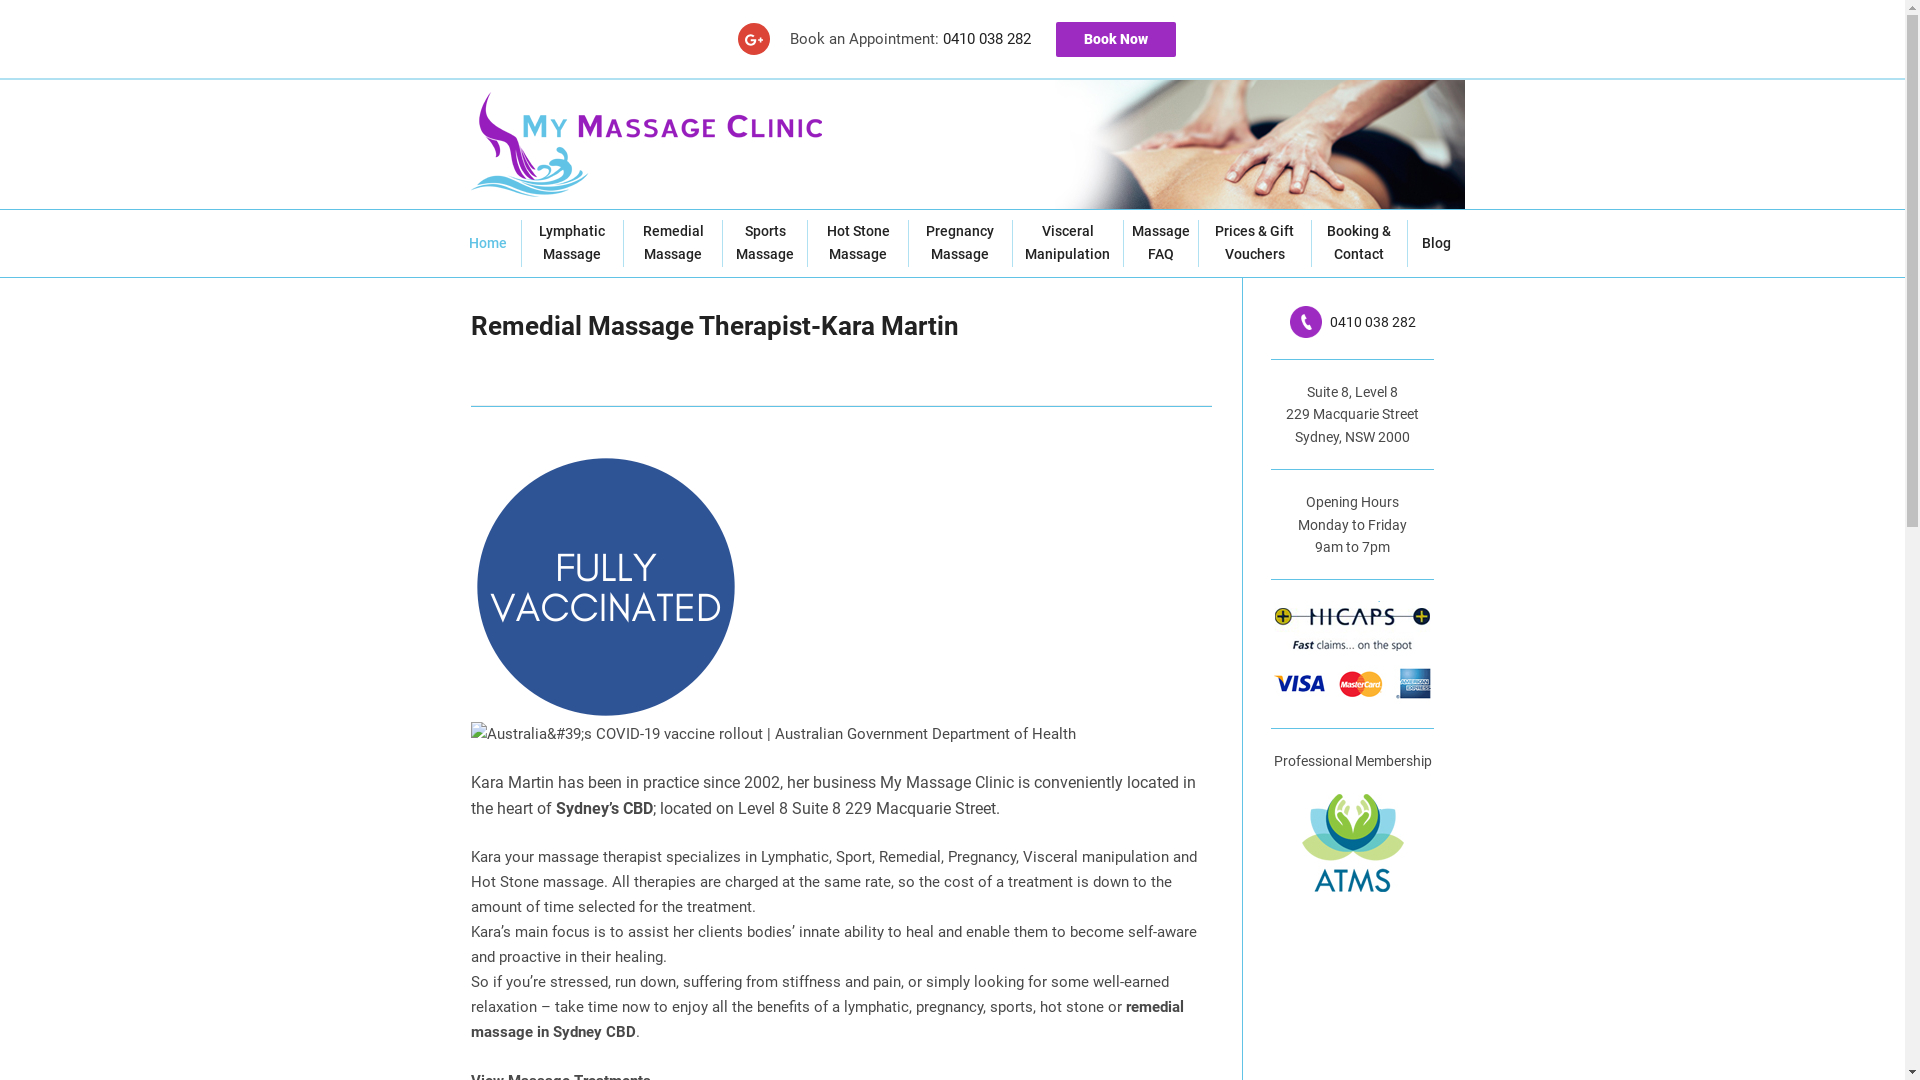 This screenshot has width=1920, height=1080. I want to click on Skip to content, so click(0, 0).